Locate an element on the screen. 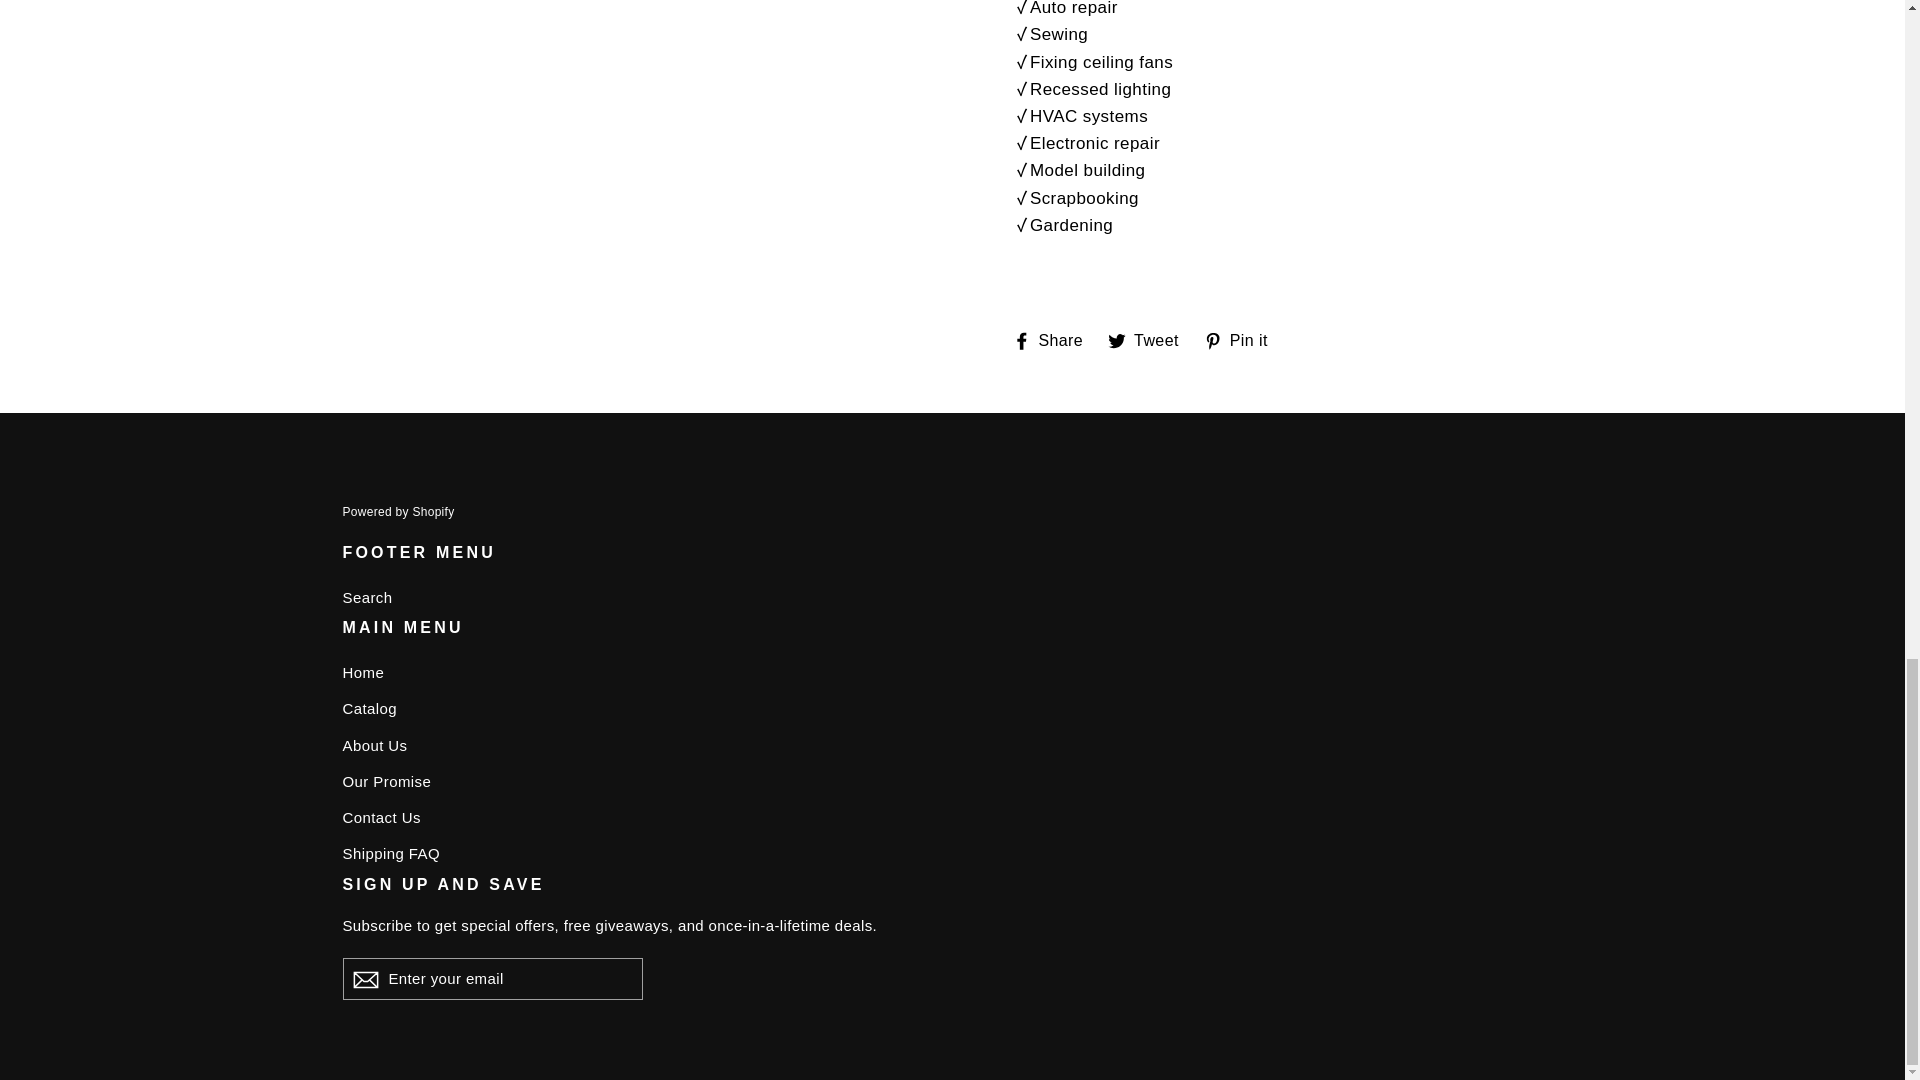 This screenshot has height=1080, width=1920. Share on Facebook is located at coordinates (1150, 339).